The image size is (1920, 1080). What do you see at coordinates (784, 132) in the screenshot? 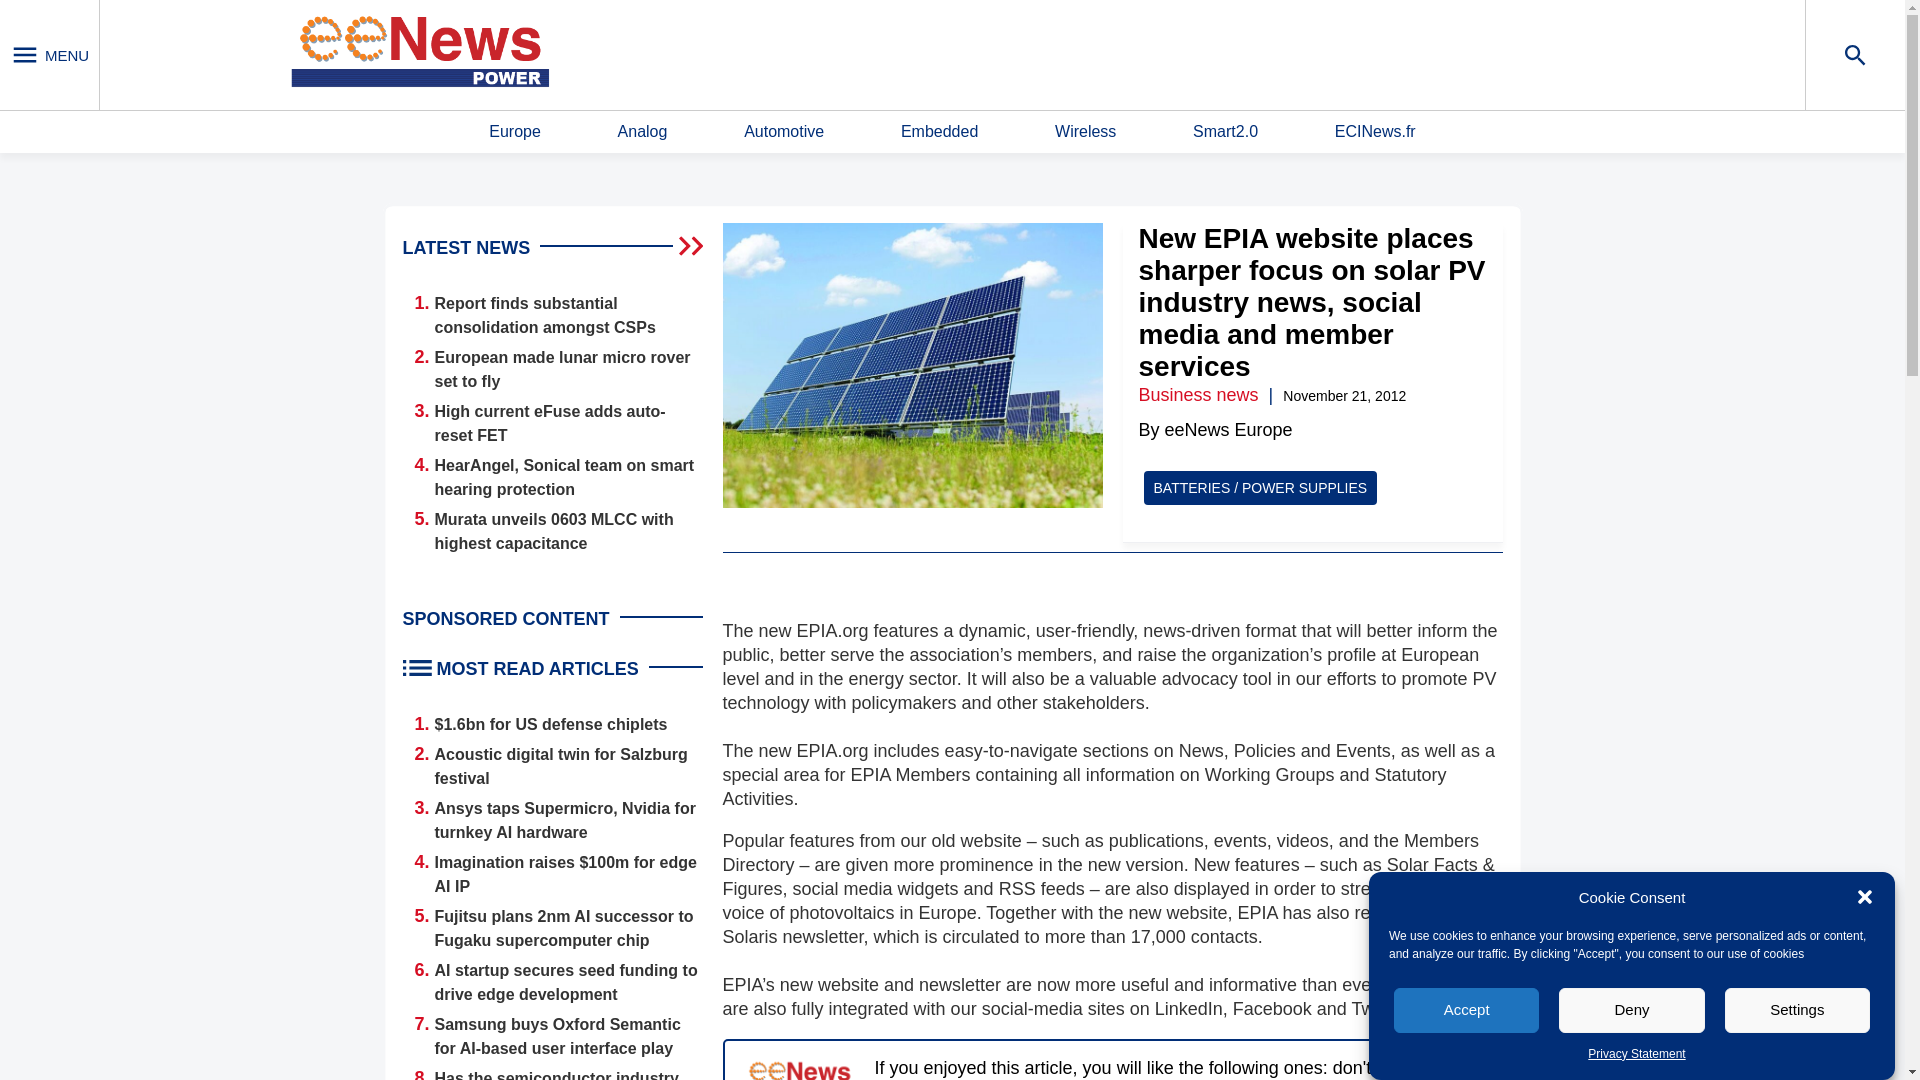
I see `Automotive` at bounding box center [784, 132].